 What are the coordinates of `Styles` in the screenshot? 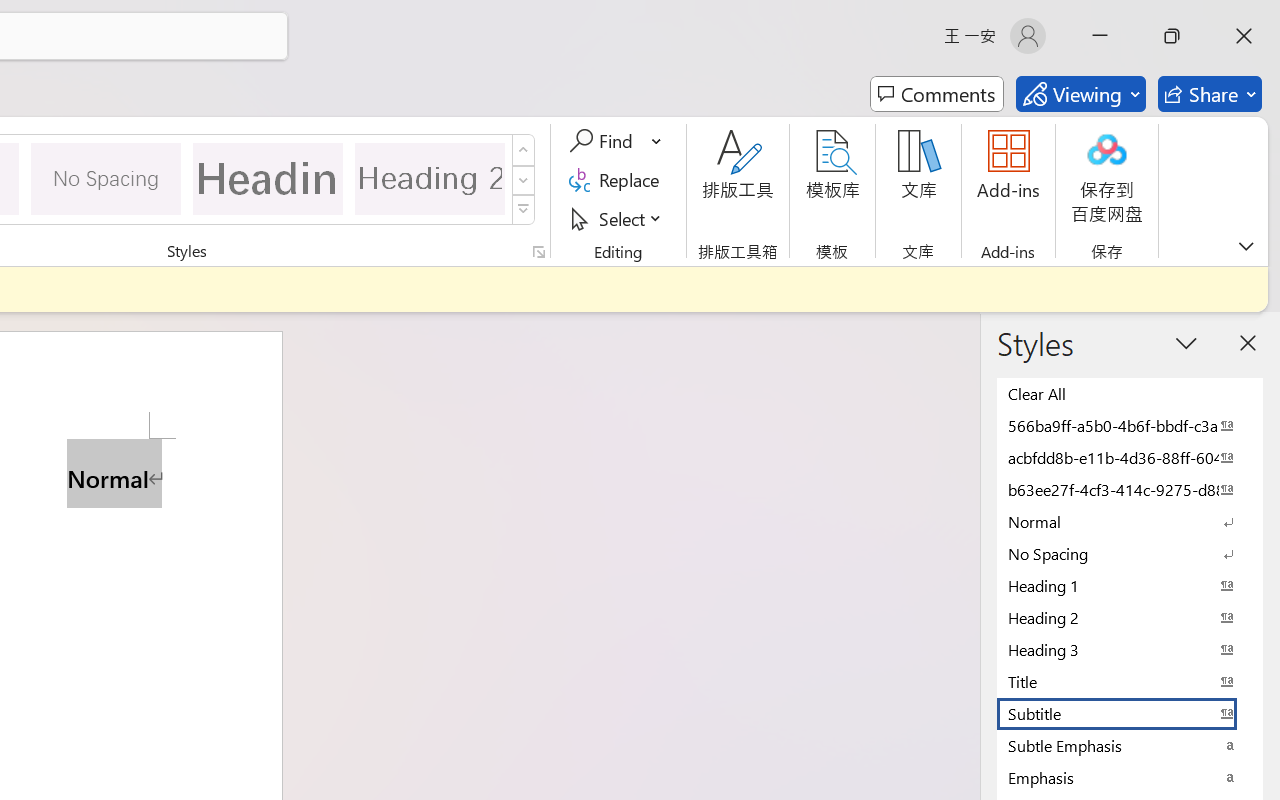 It's located at (524, 210).